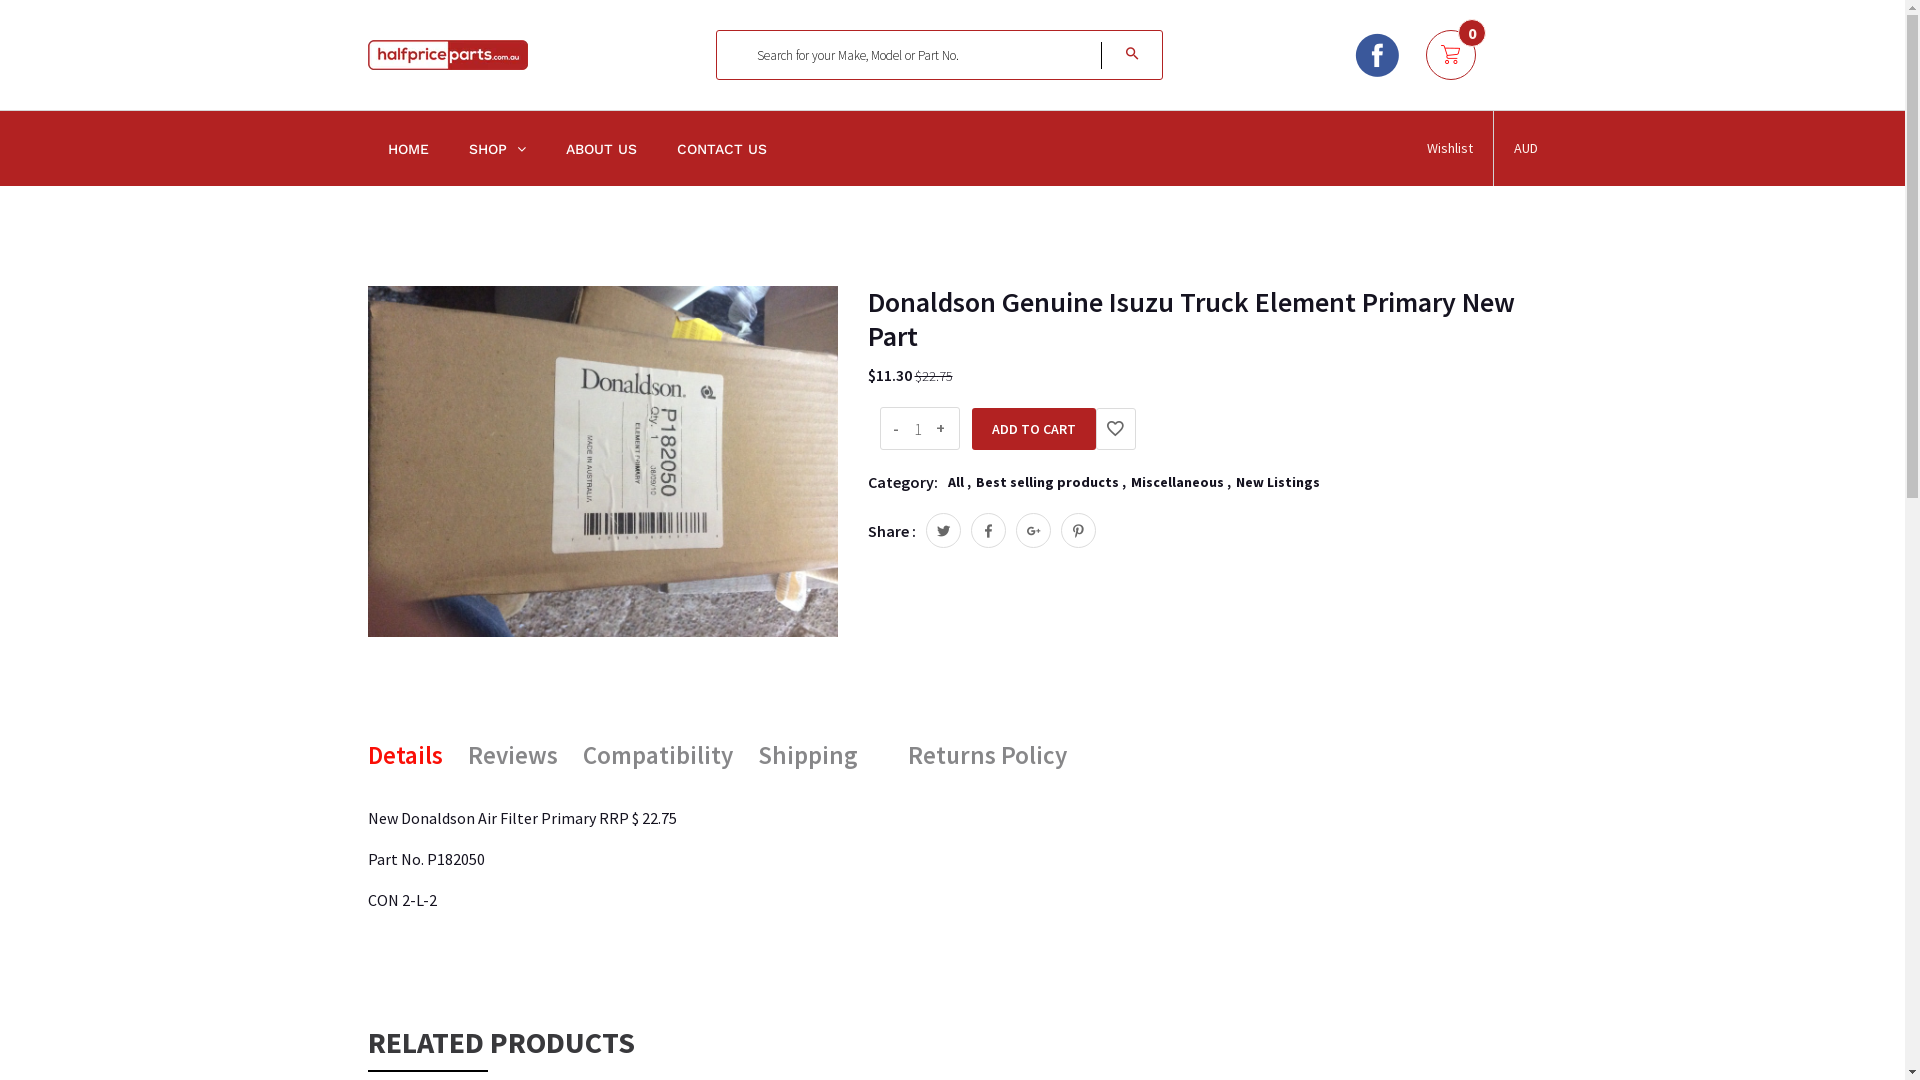  I want to click on Details, so click(406, 755).